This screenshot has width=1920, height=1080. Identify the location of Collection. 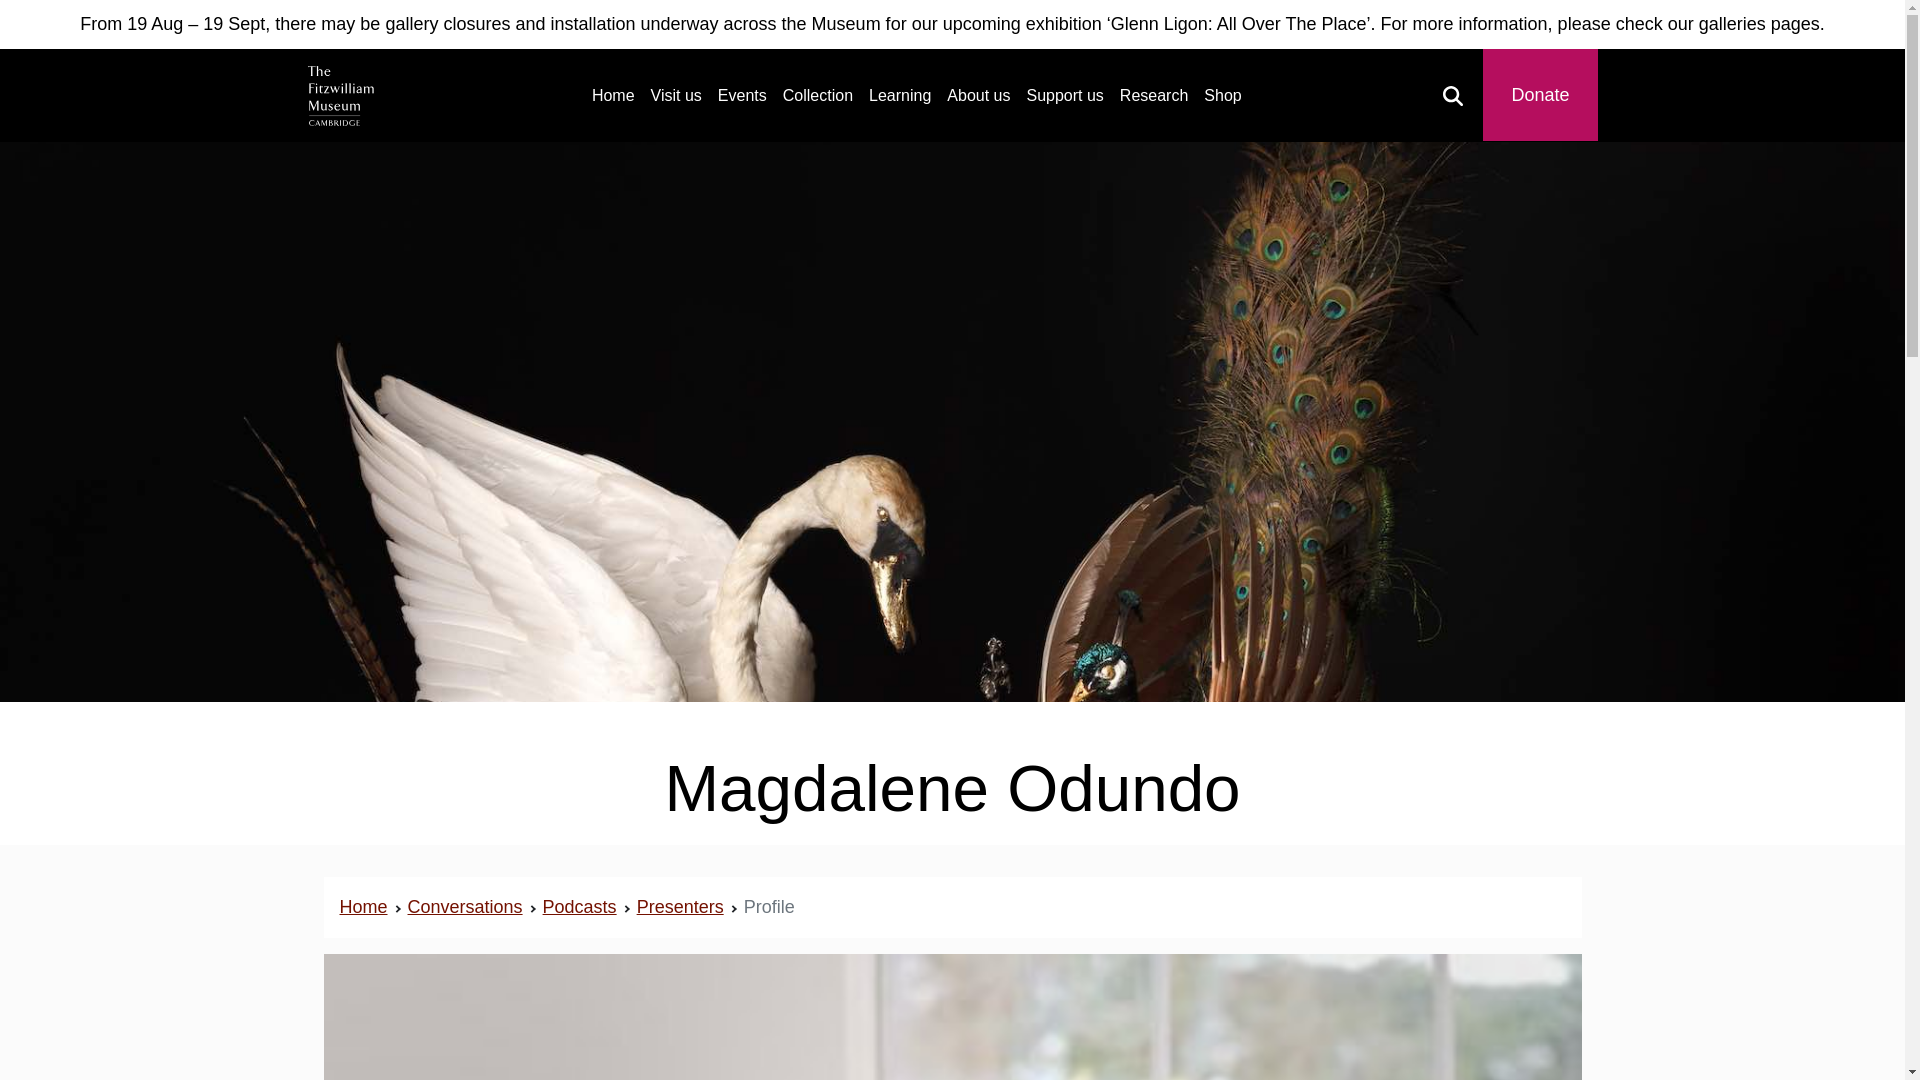
(818, 95).